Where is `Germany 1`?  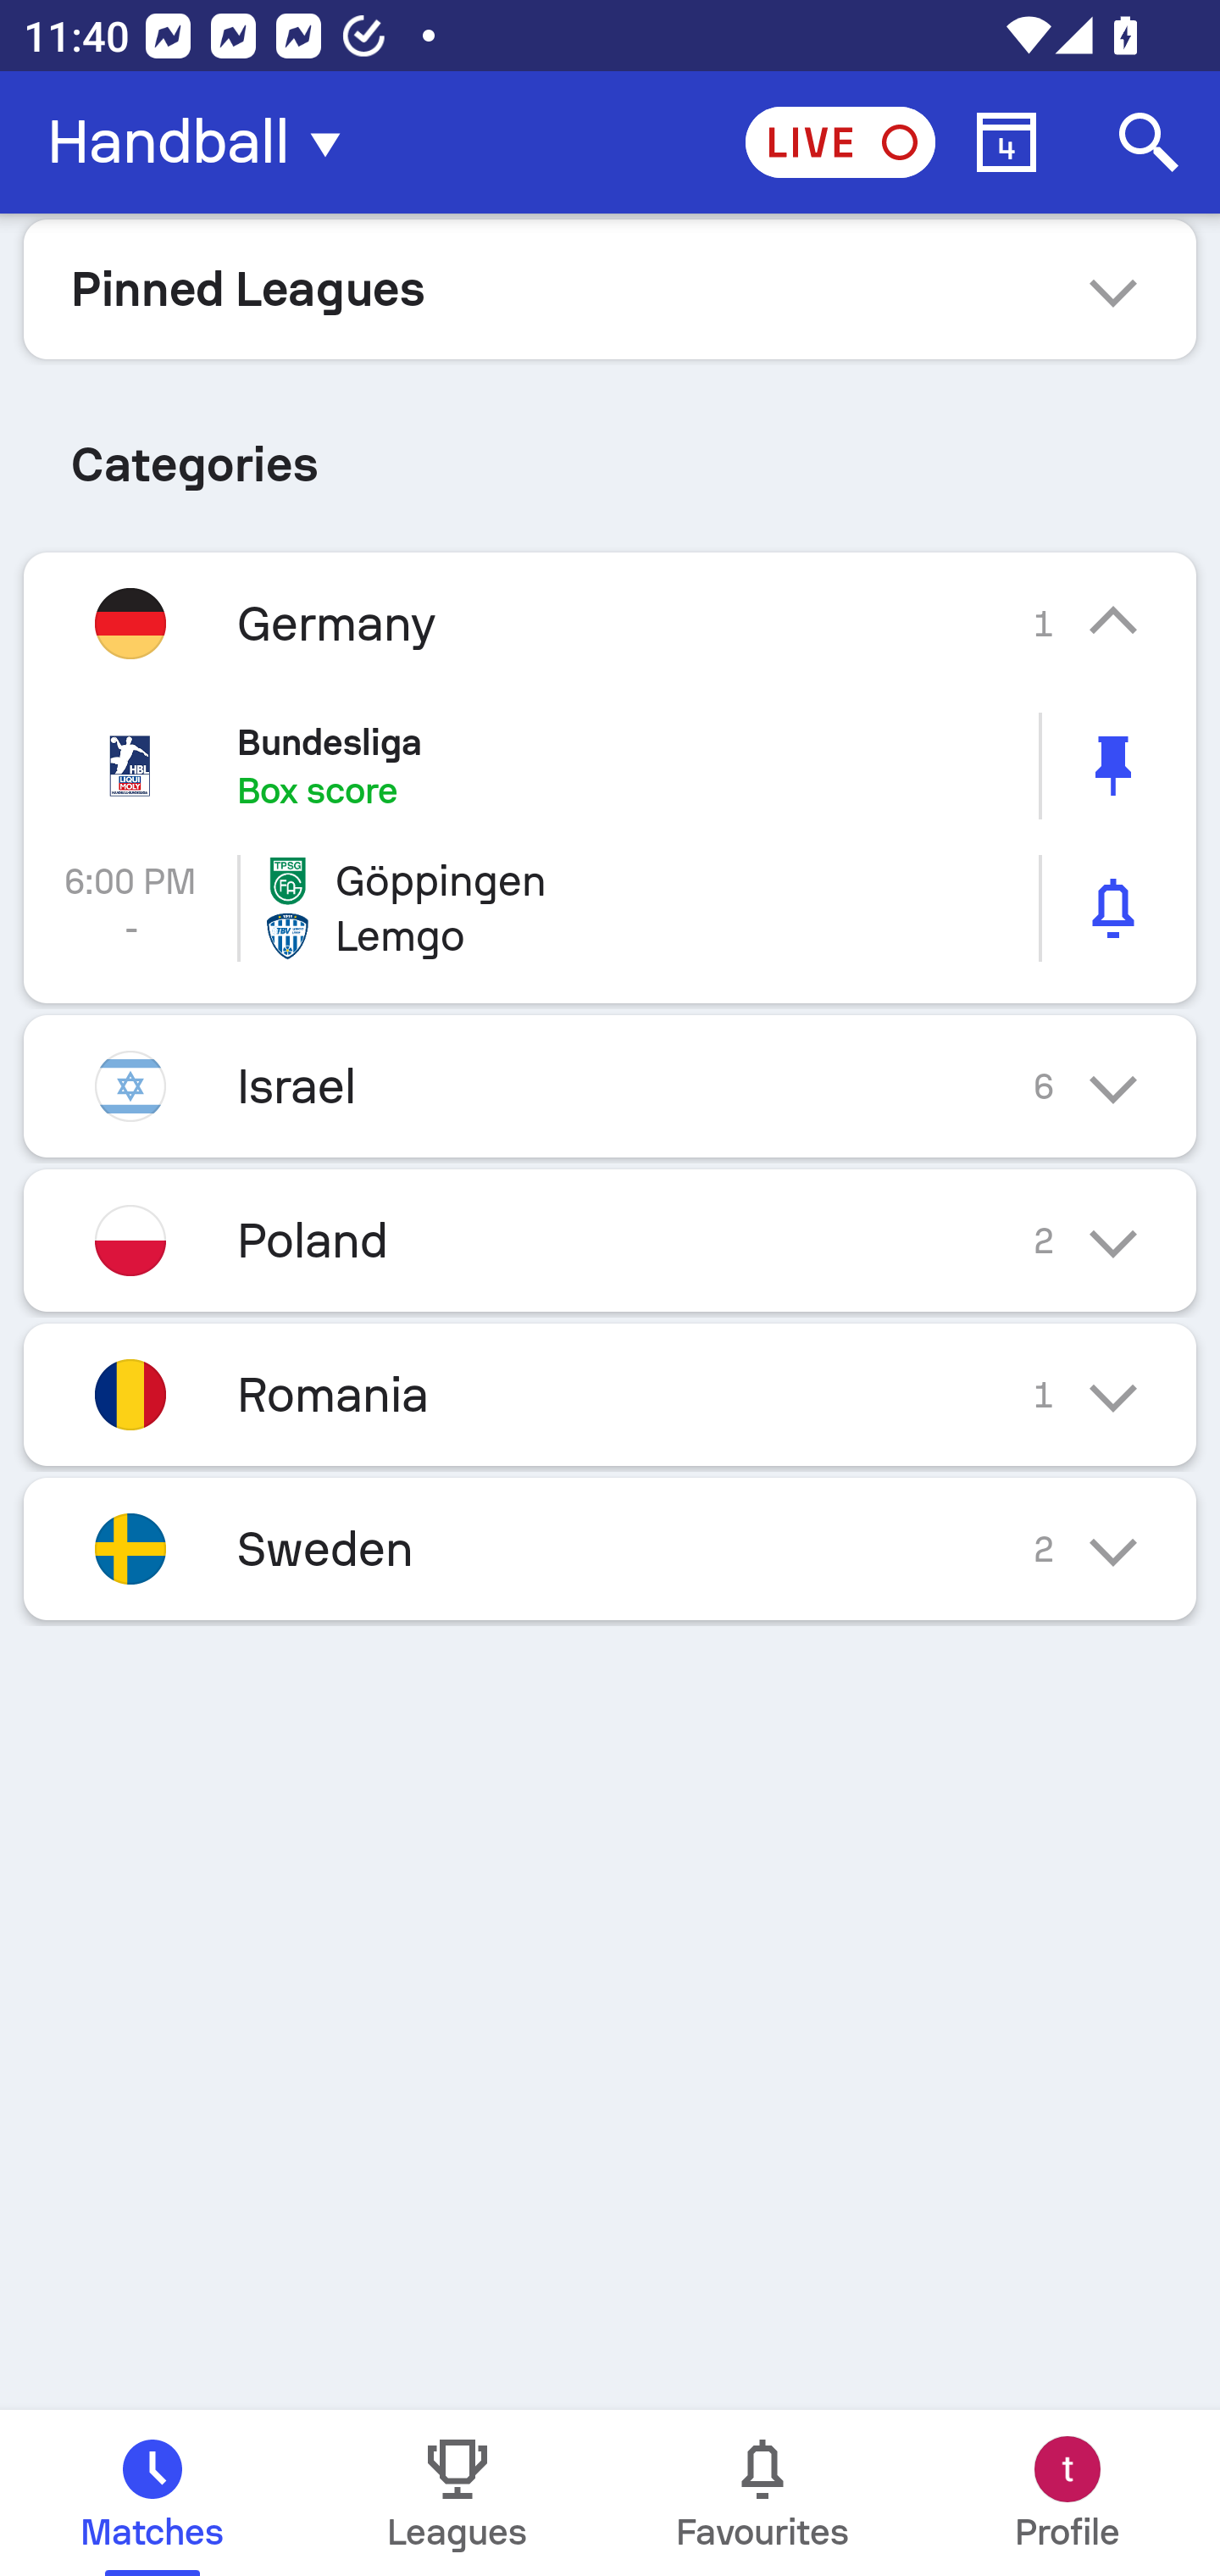
Germany 1 is located at coordinates (610, 623).